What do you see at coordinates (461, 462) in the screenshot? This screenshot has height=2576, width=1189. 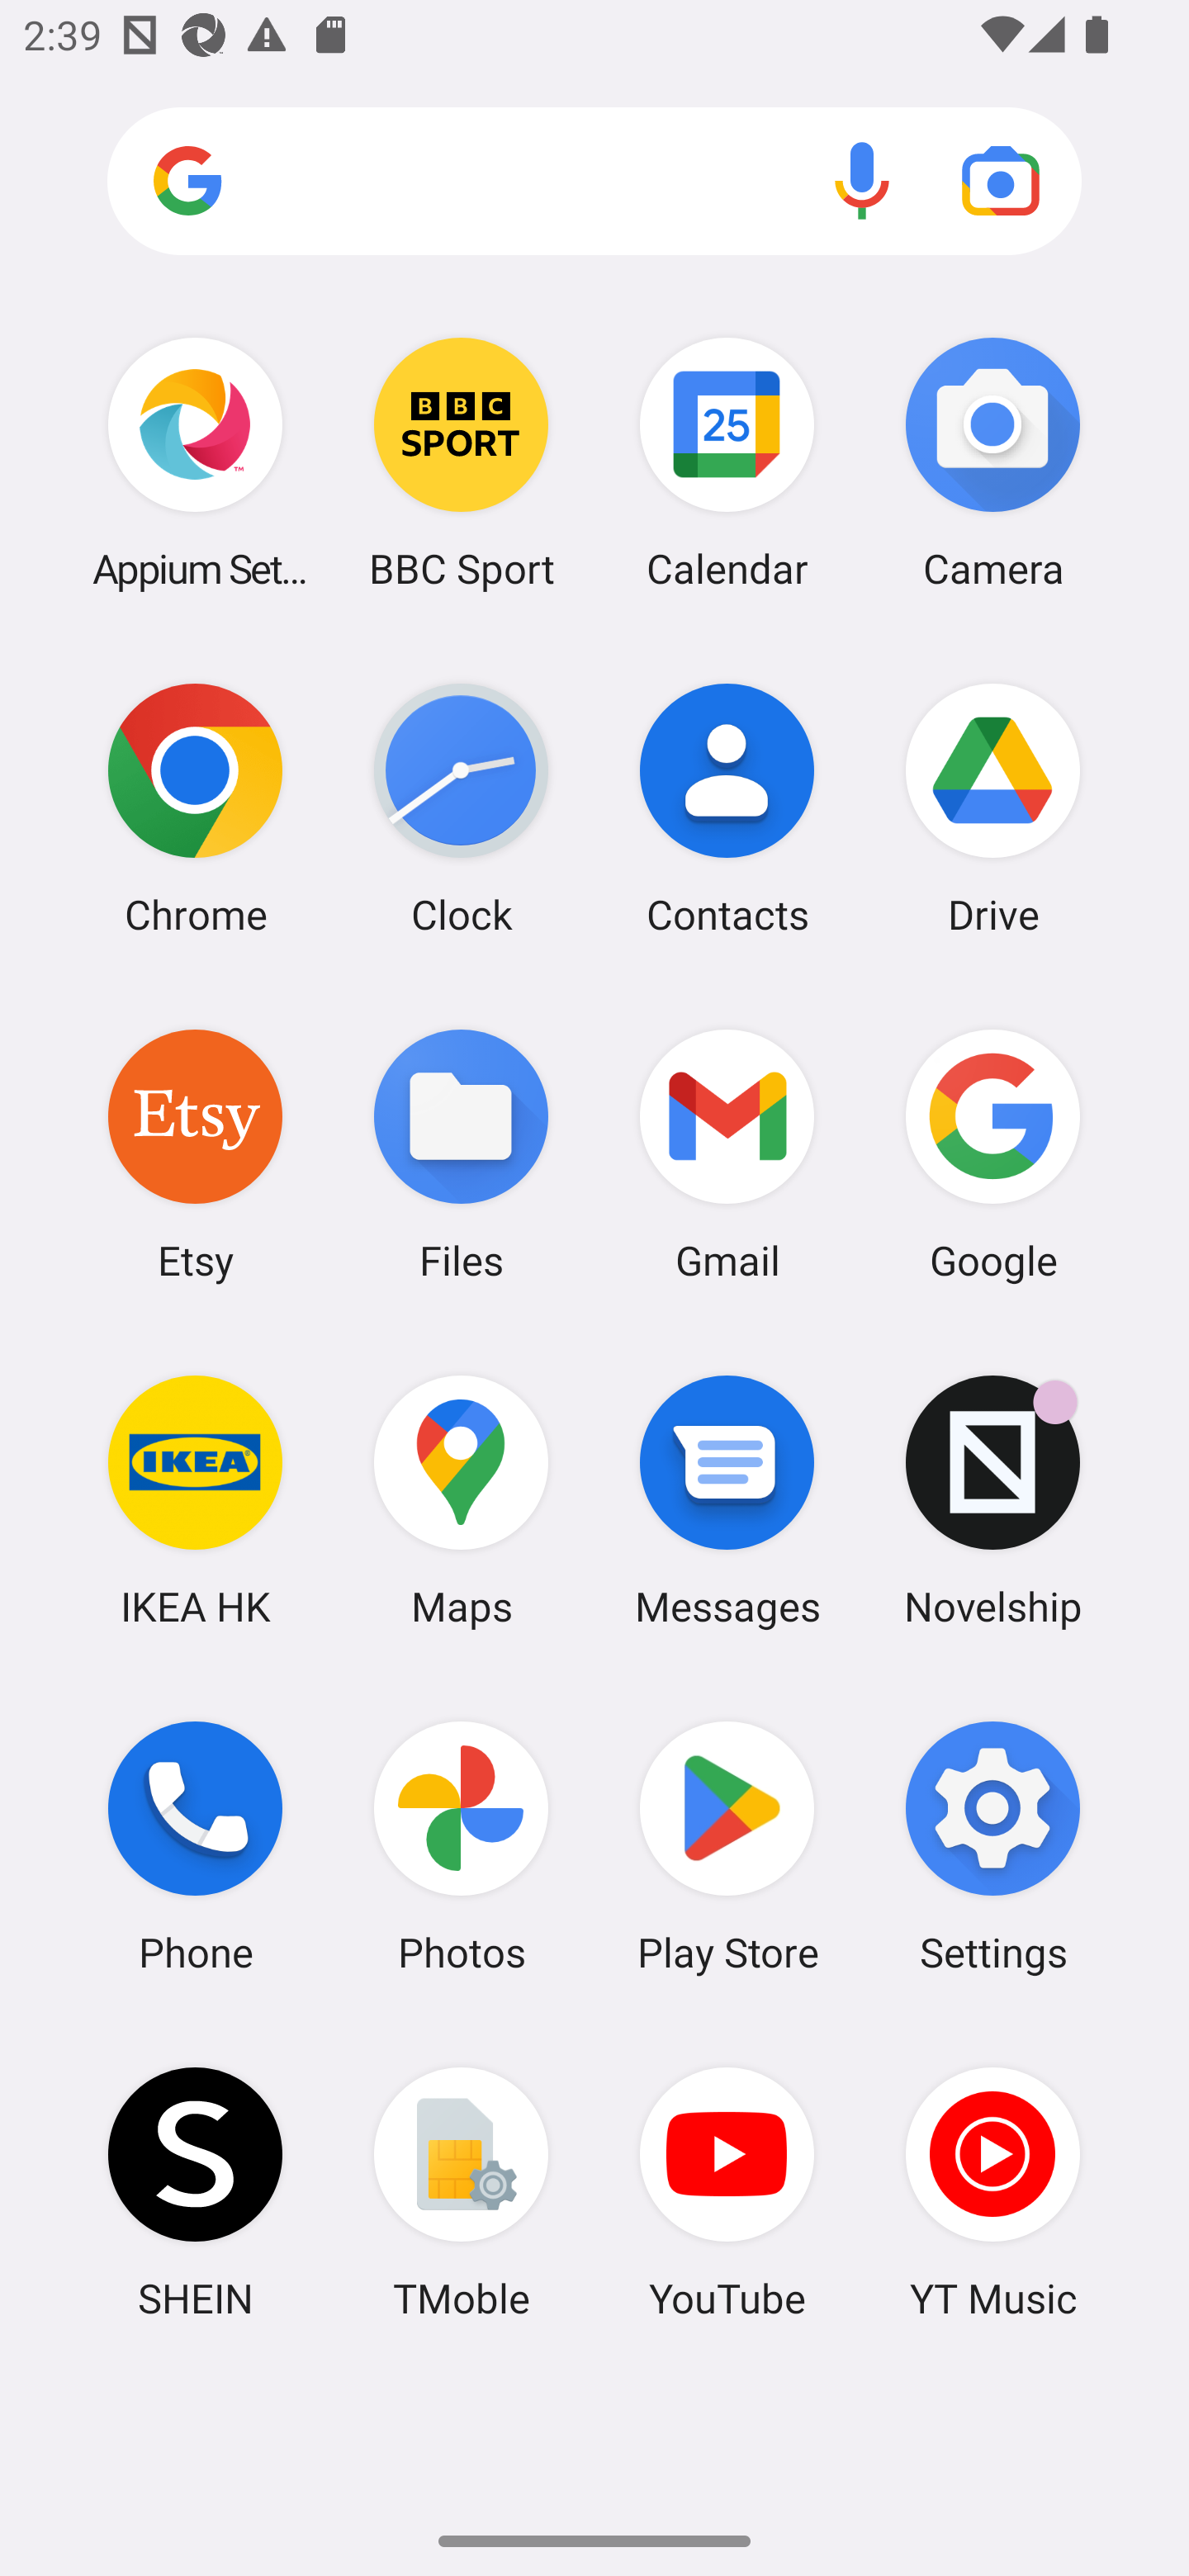 I see `BBC Sport` at bounding box center [461, 462].